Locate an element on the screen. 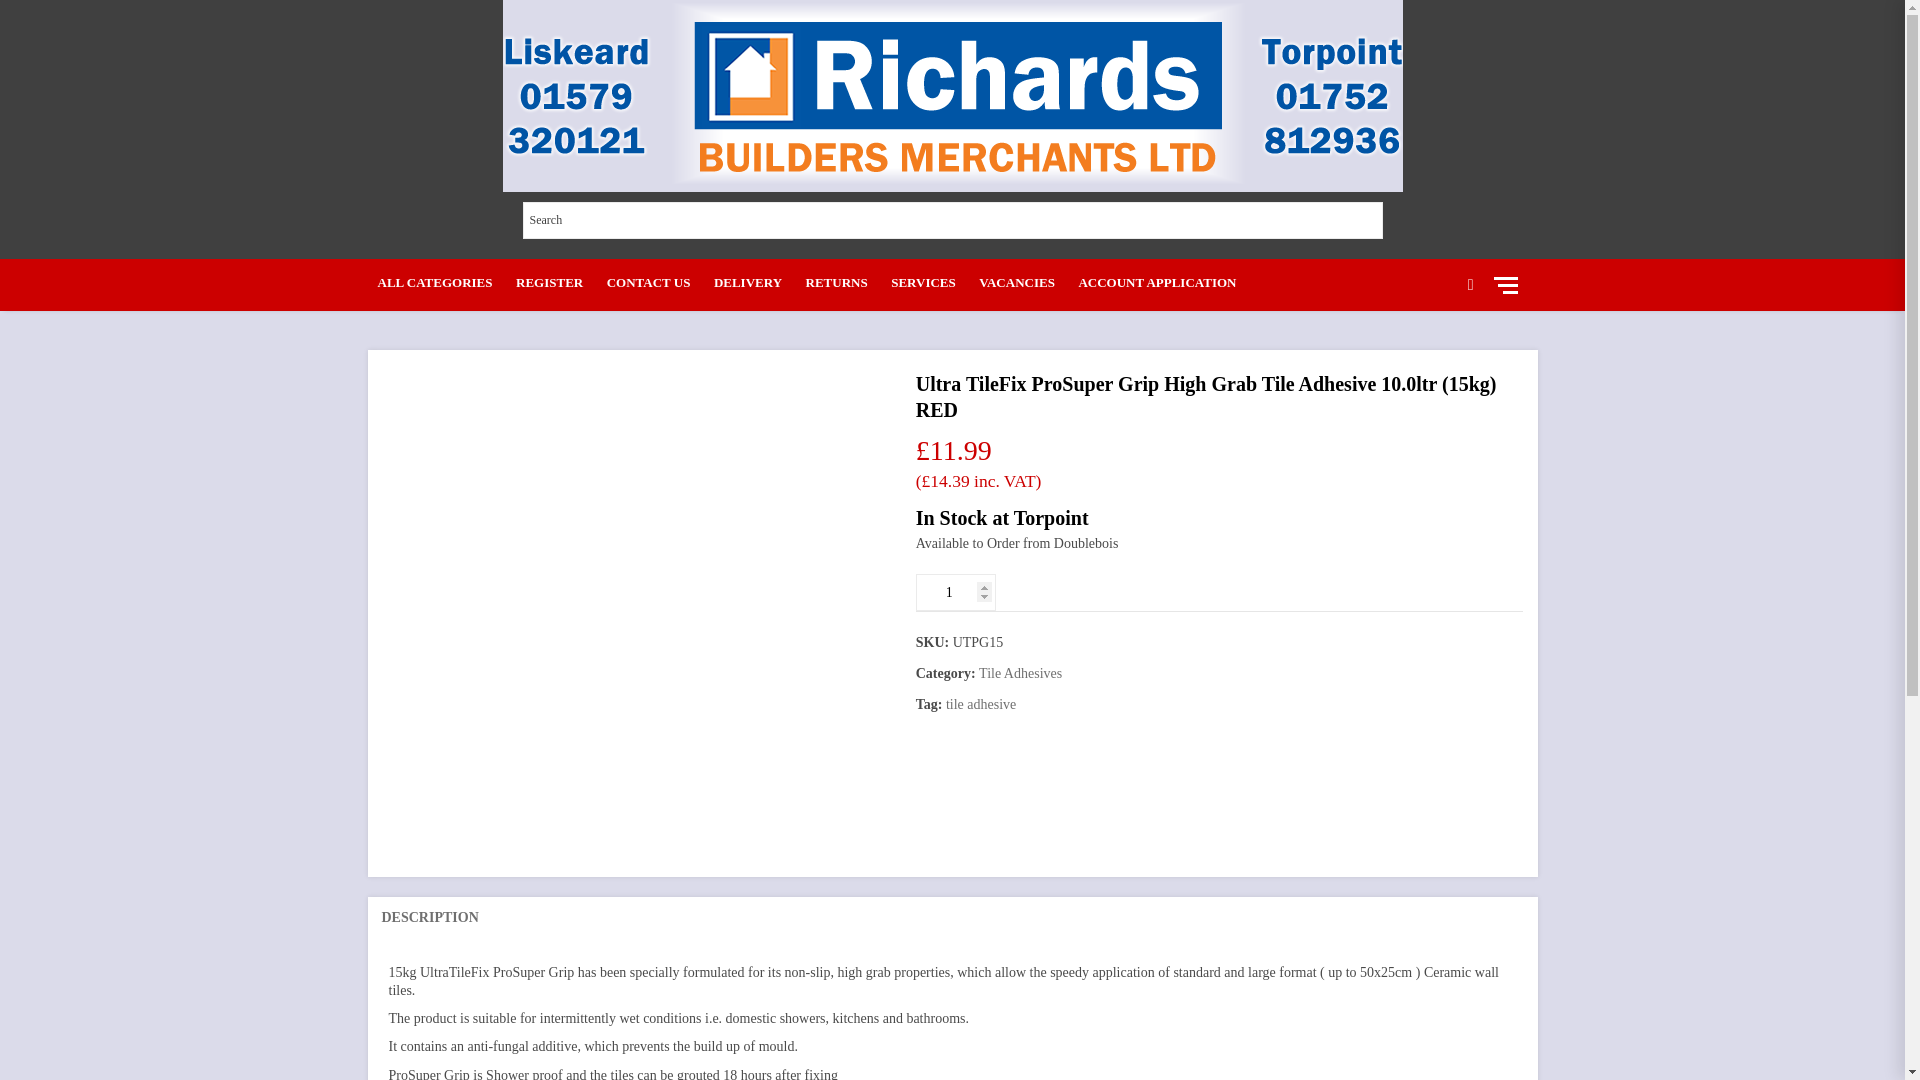 The width and height of the screenshot is (1920, 1080). 1 is located at coordinates (956, 592).